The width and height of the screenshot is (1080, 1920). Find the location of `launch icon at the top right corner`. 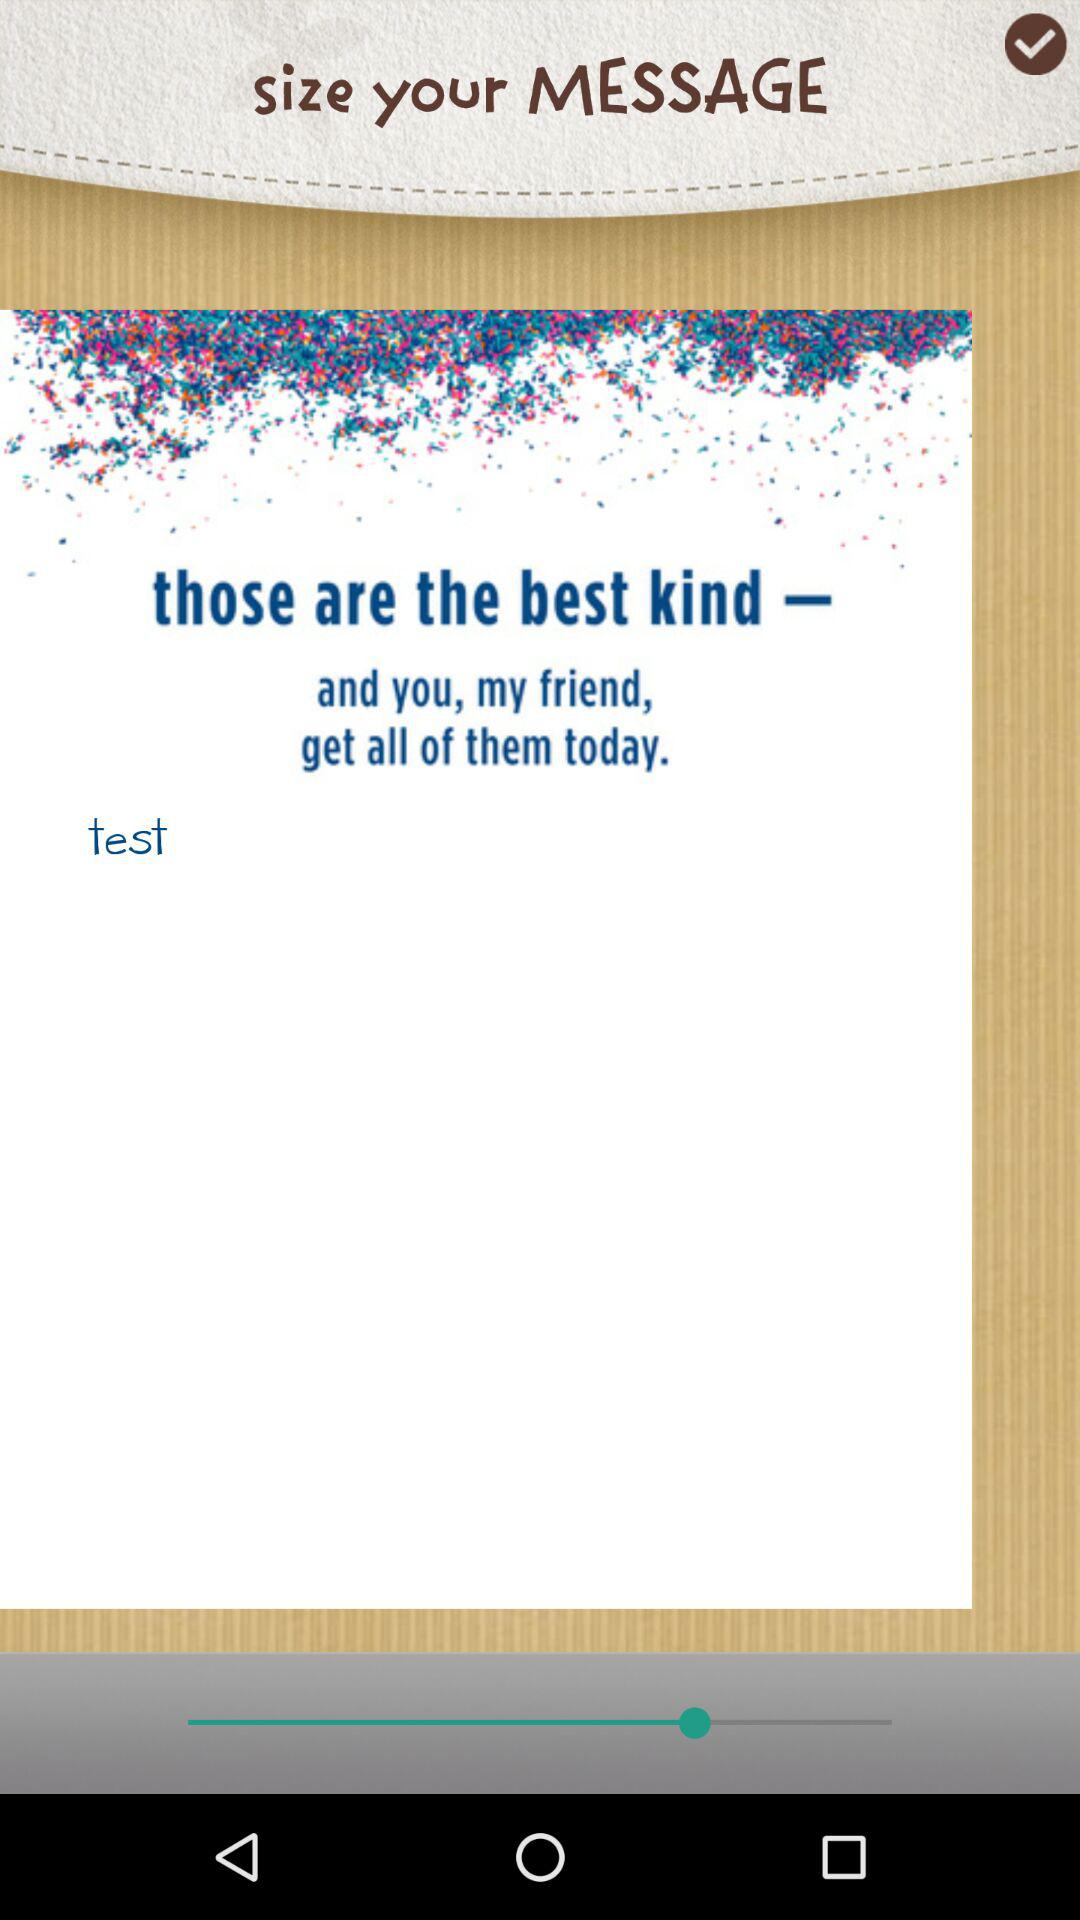

launch icon at the top right corner is located at coordinates (1036, 44).